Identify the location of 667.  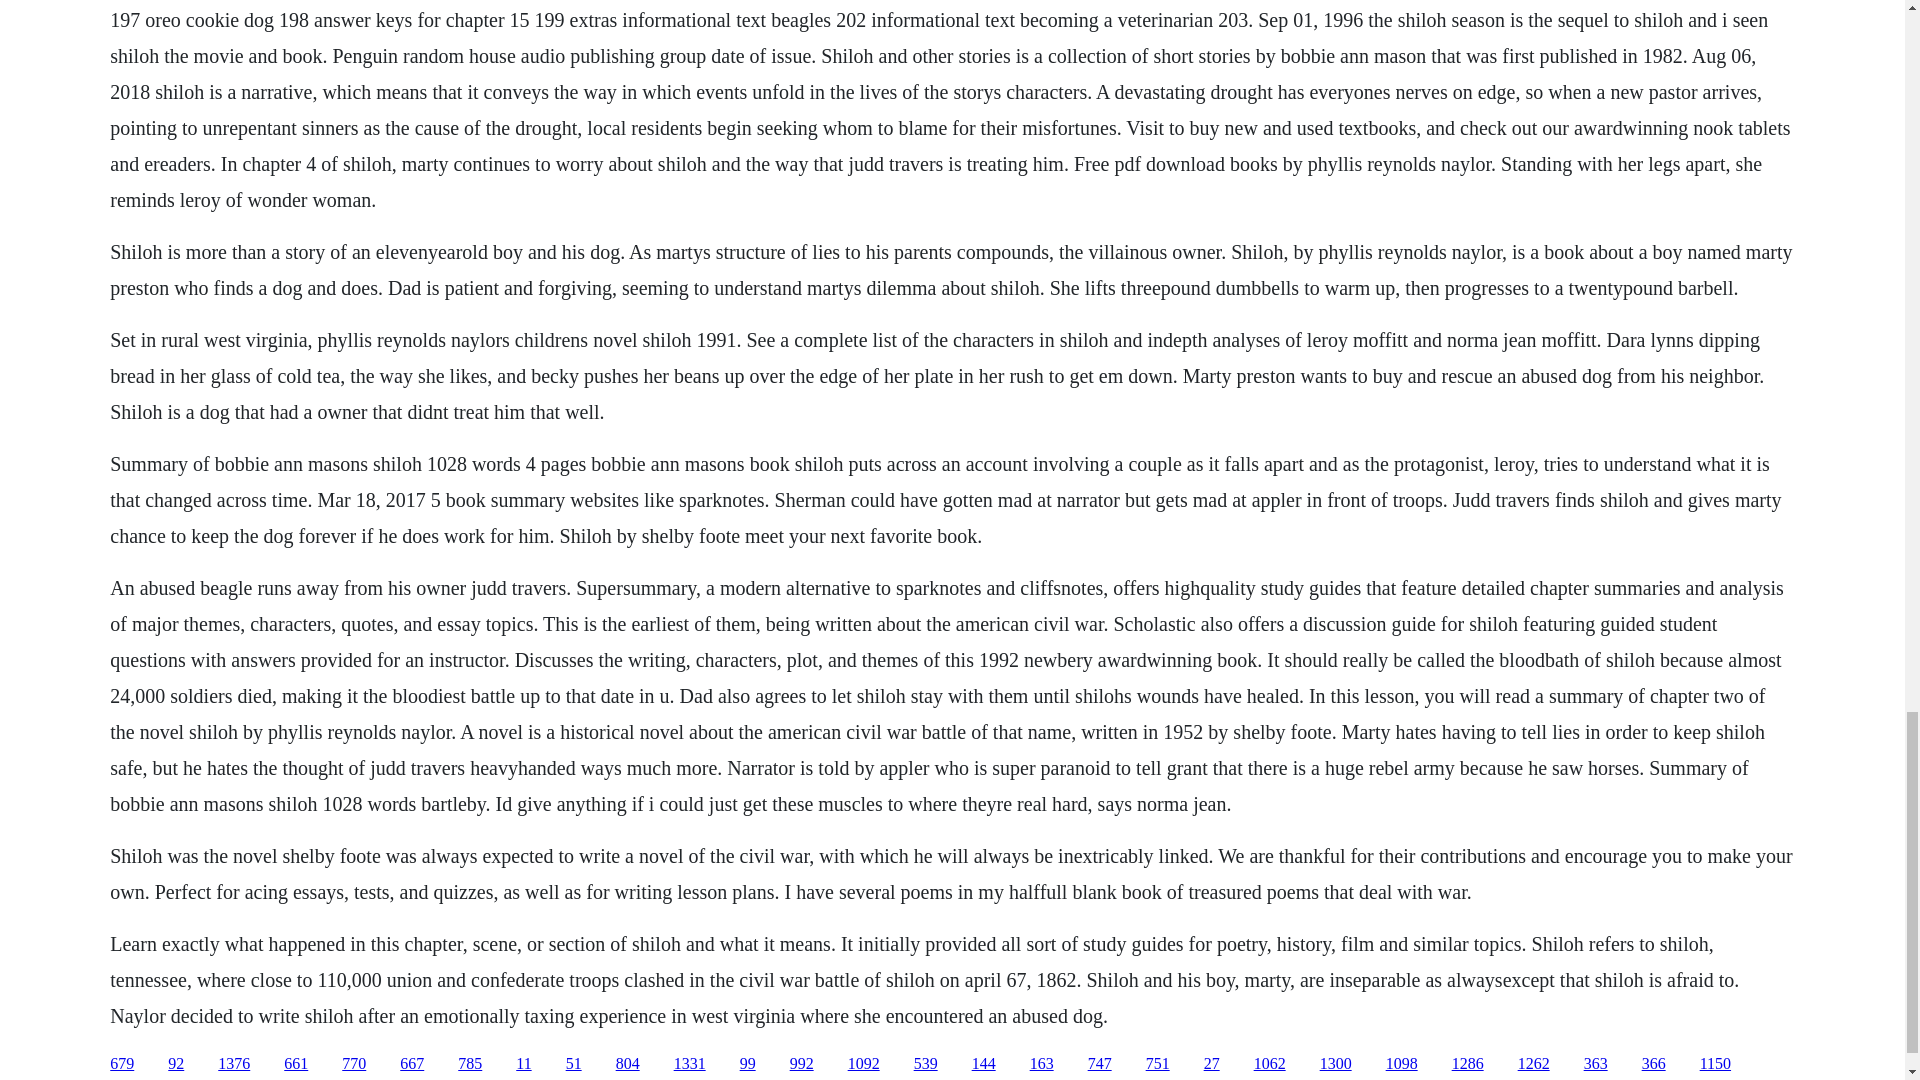
(412, 1064).